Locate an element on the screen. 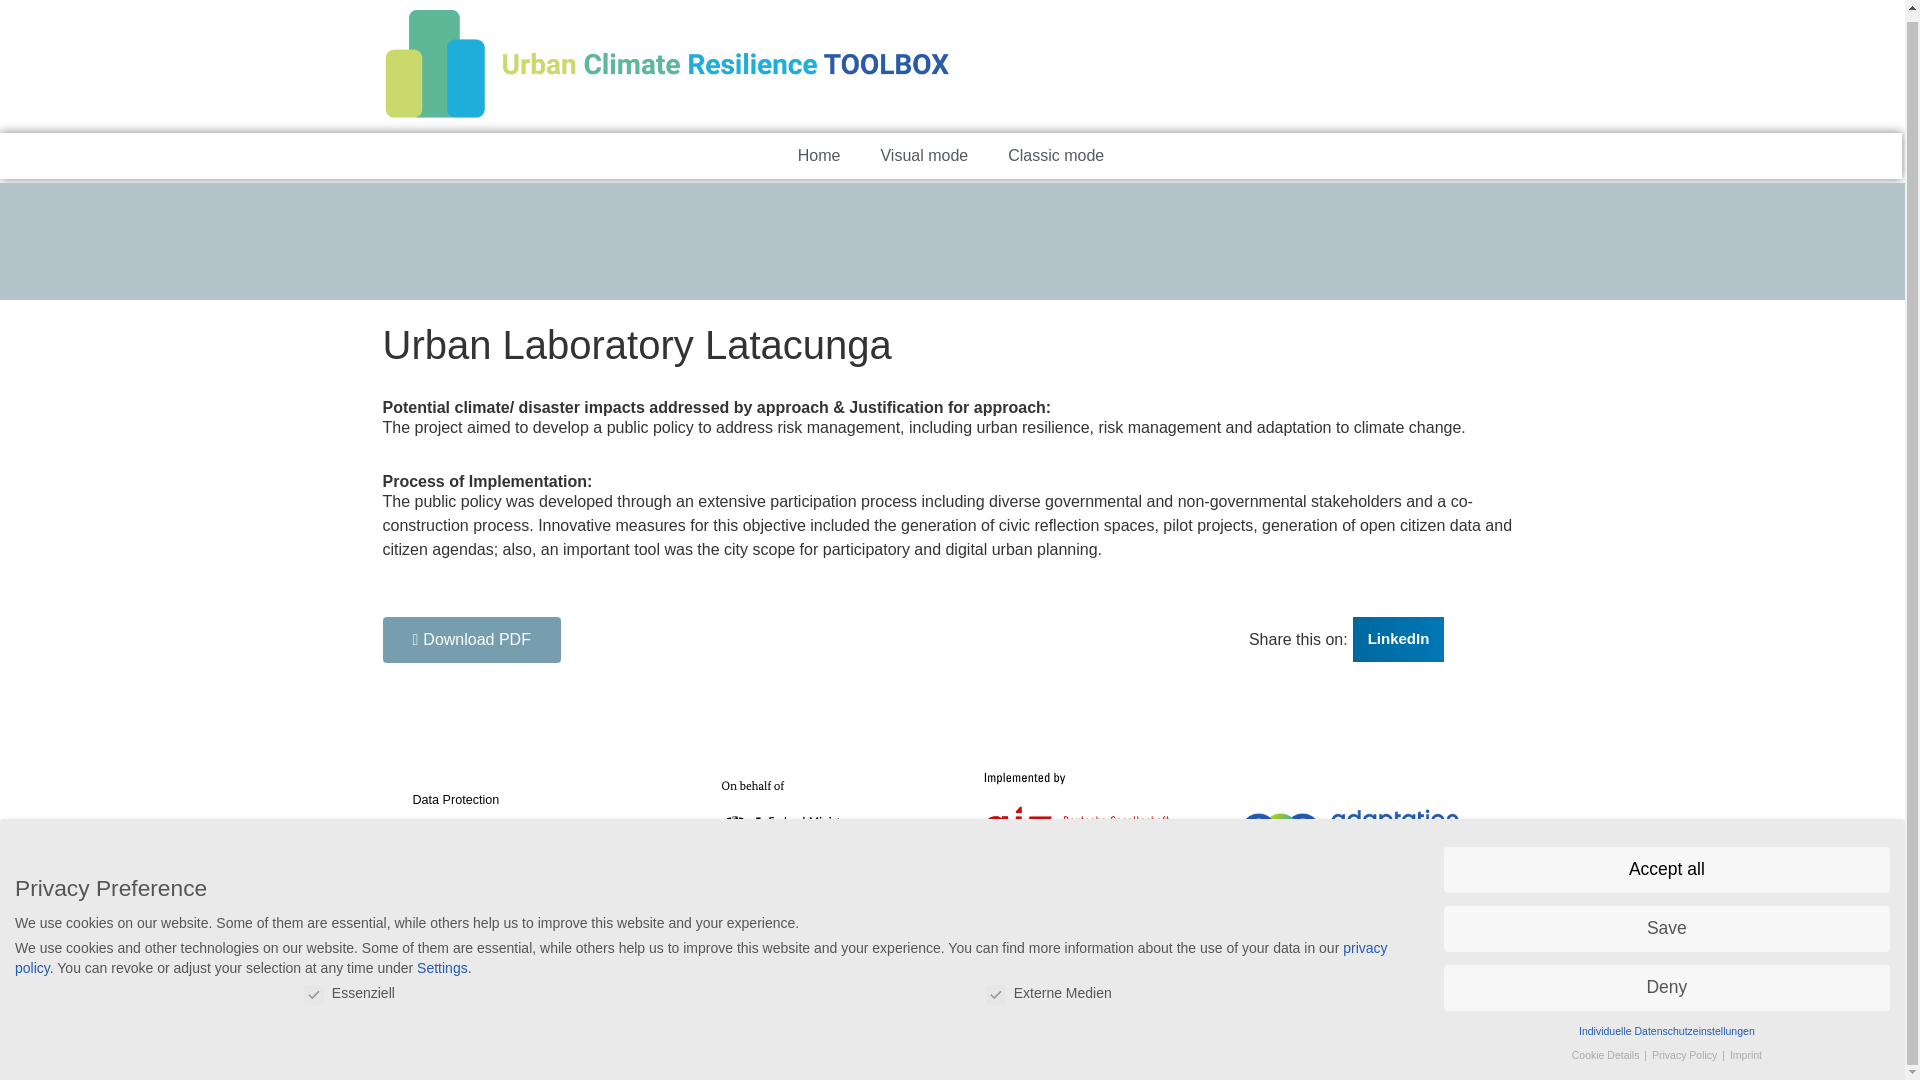 The image size is (1920, 1080). Deny is located at coordinates (1666, 980).